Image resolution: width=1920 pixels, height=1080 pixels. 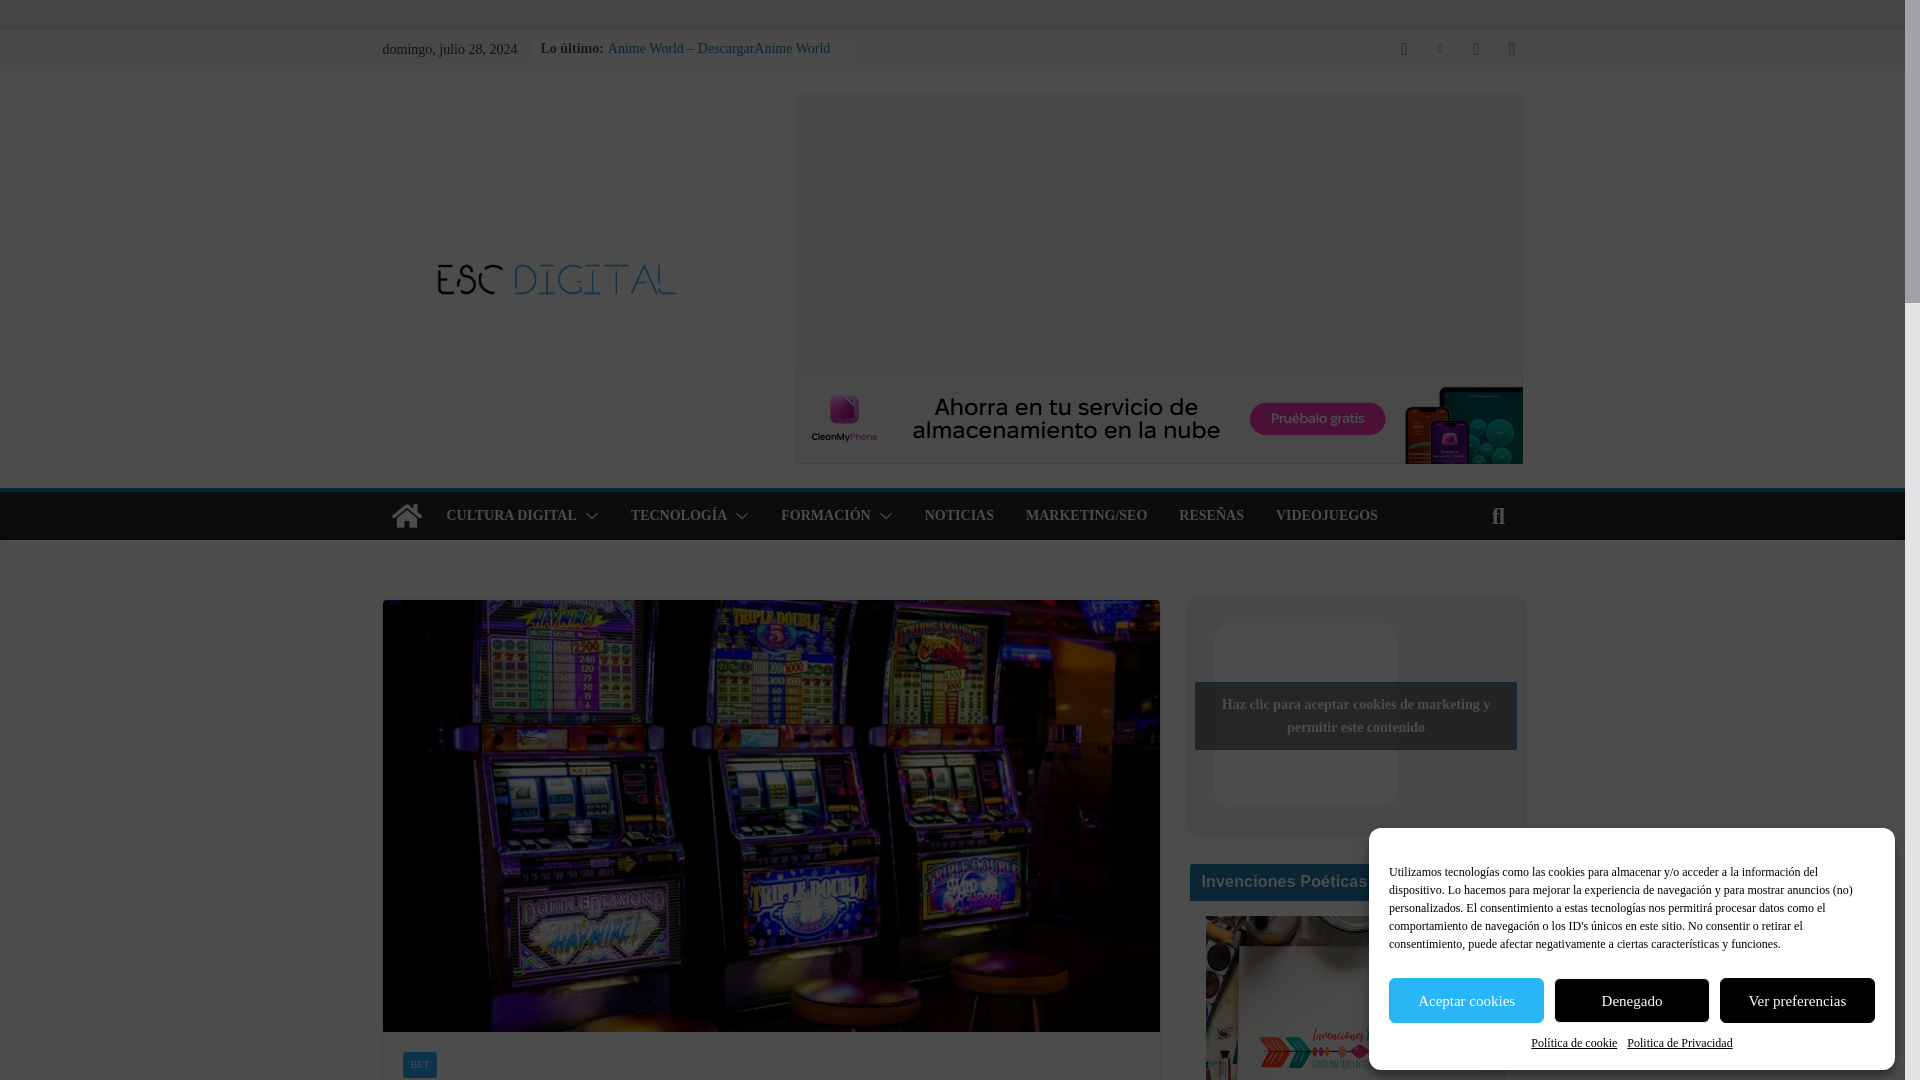 I want to click on Ver preferencias, so click(x=1798, y=1000).